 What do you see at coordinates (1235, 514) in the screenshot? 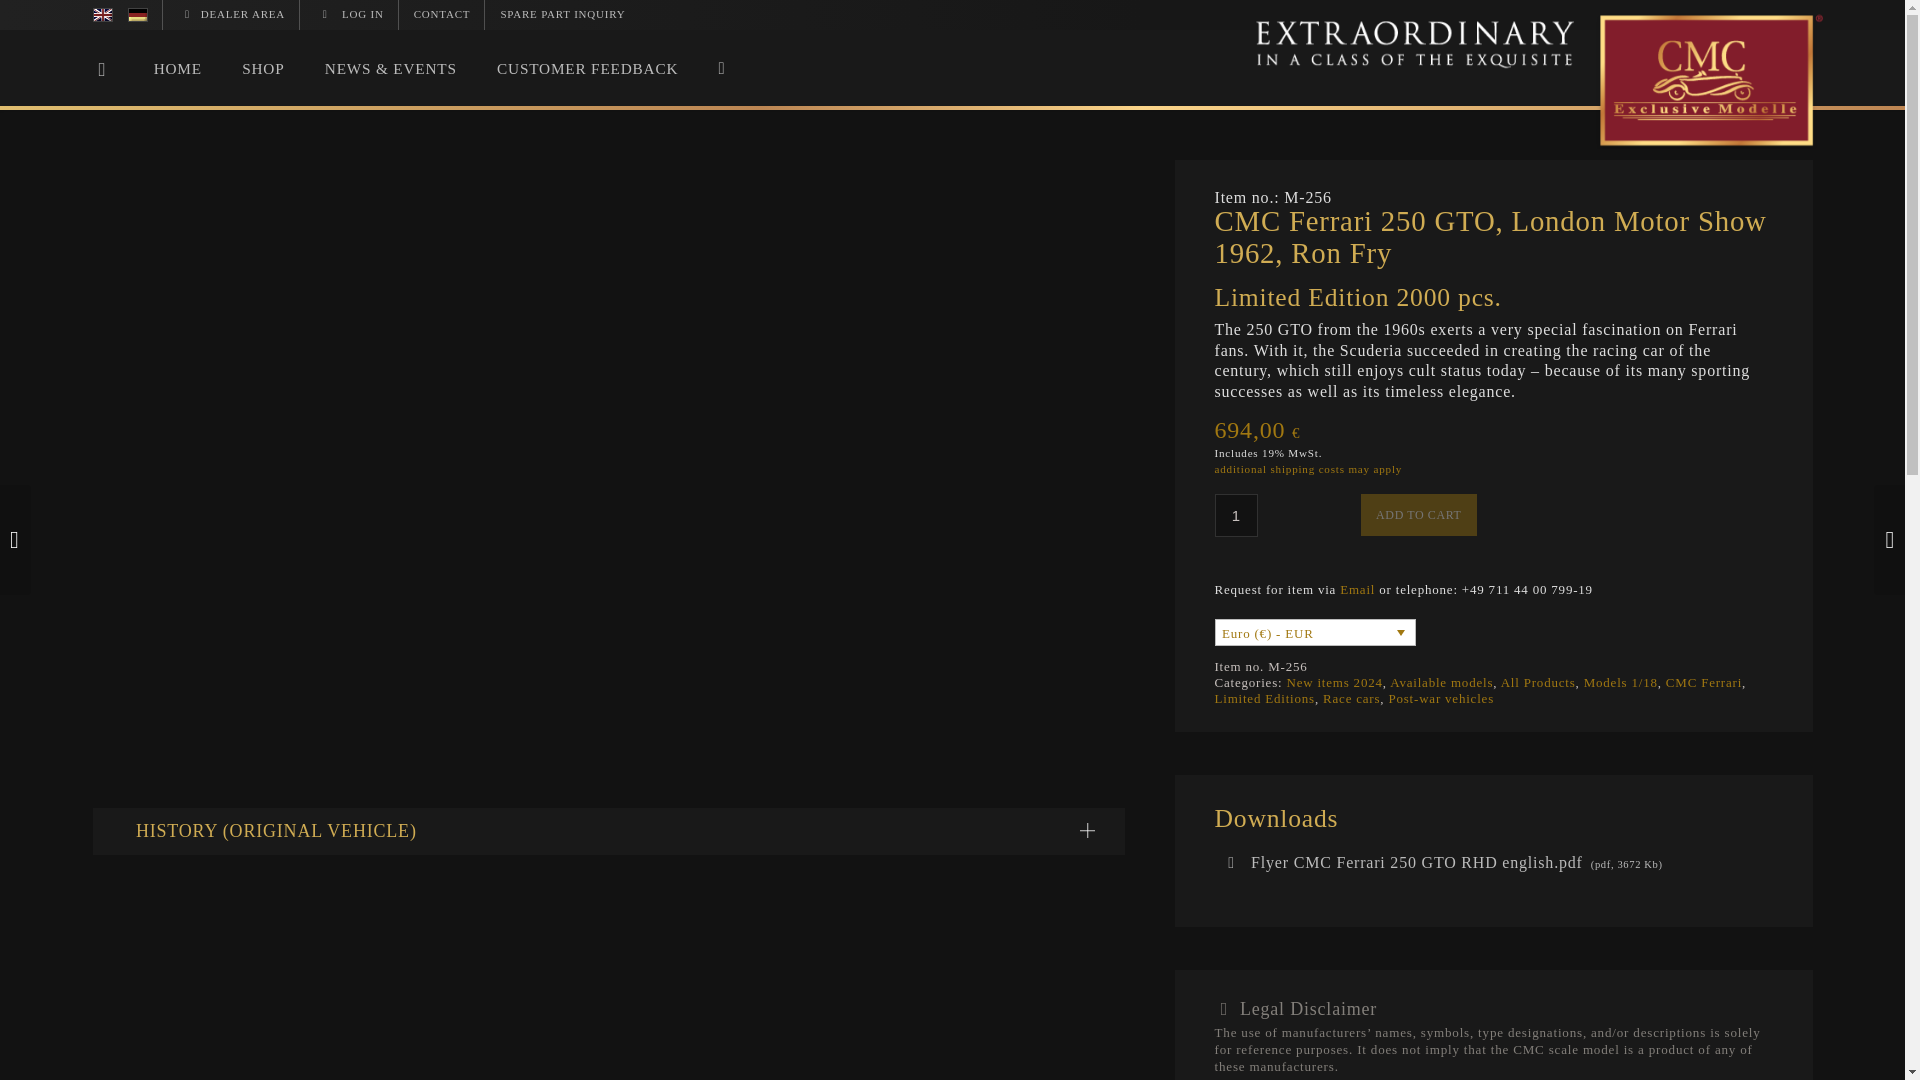
I see `1` at bounding box center [1235, 514].